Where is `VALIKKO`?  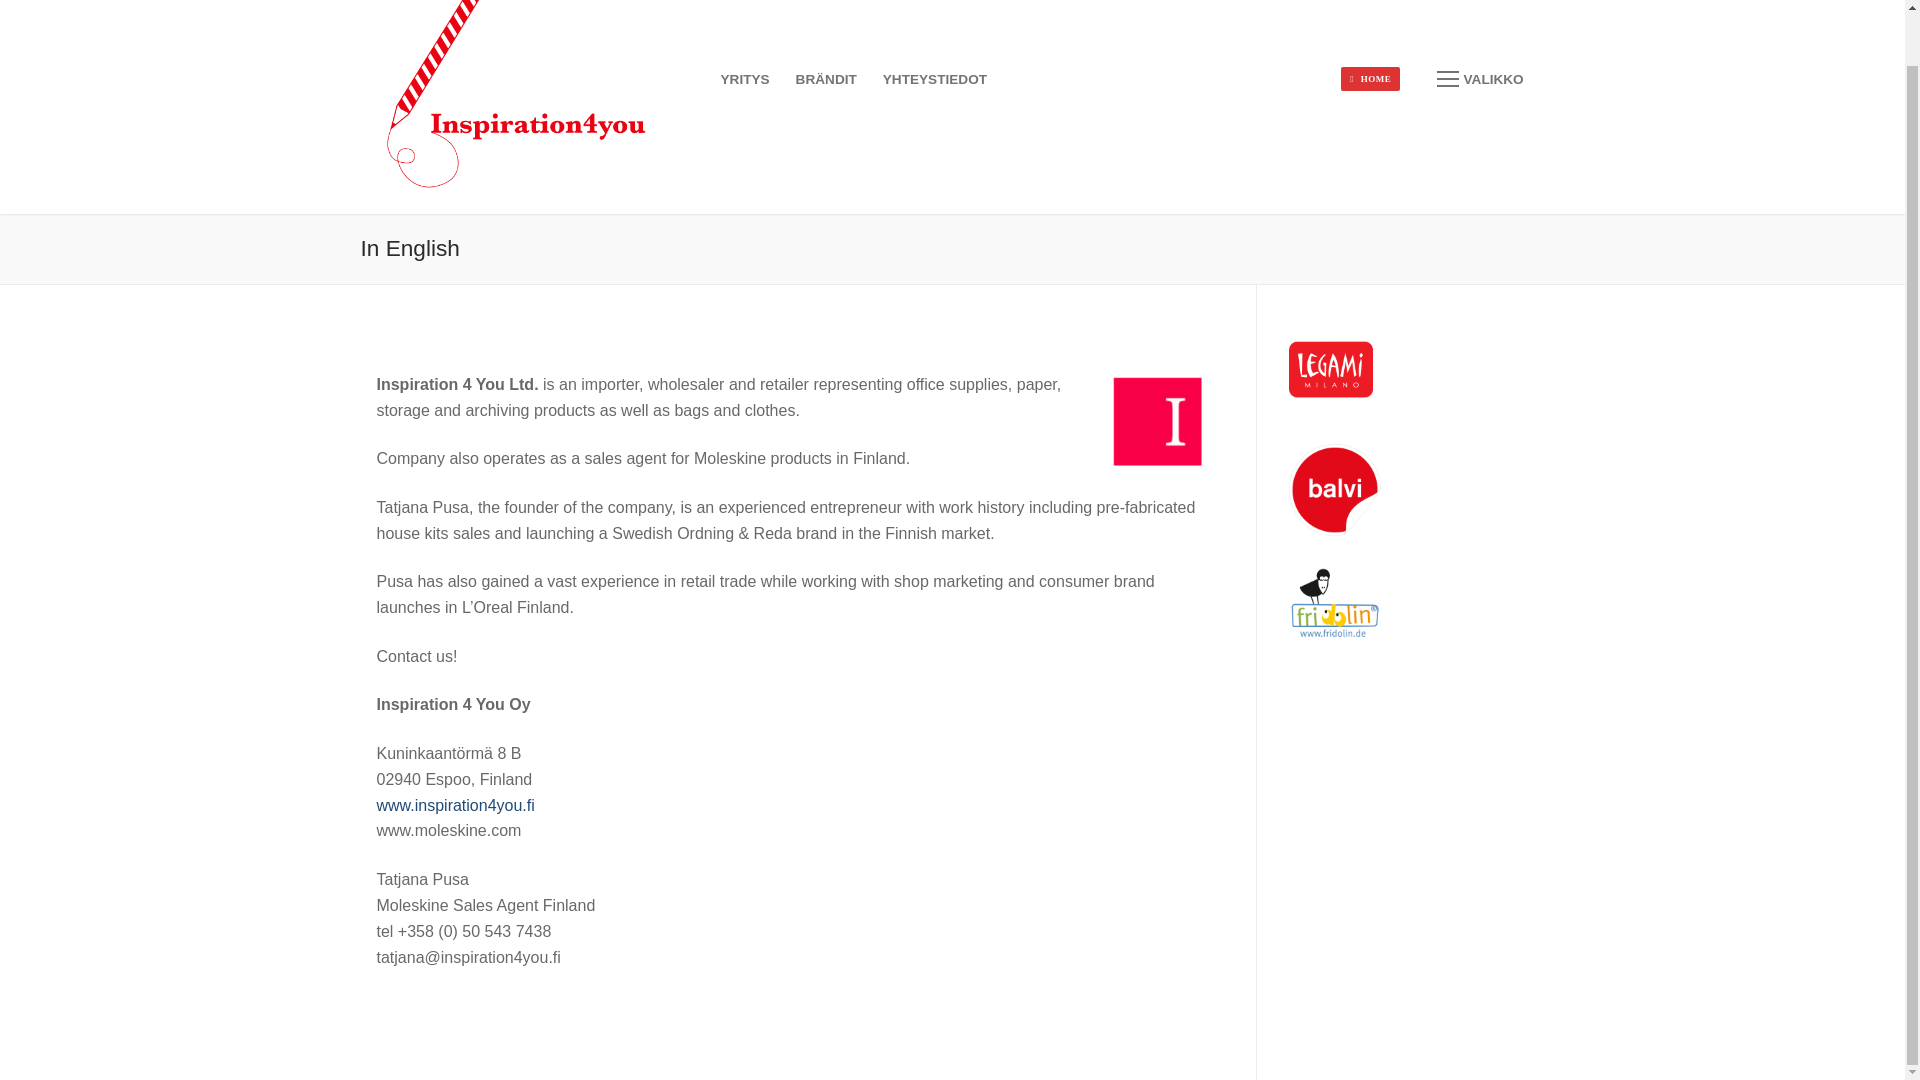
VALIKKO is located at coordinates (1480, 80).